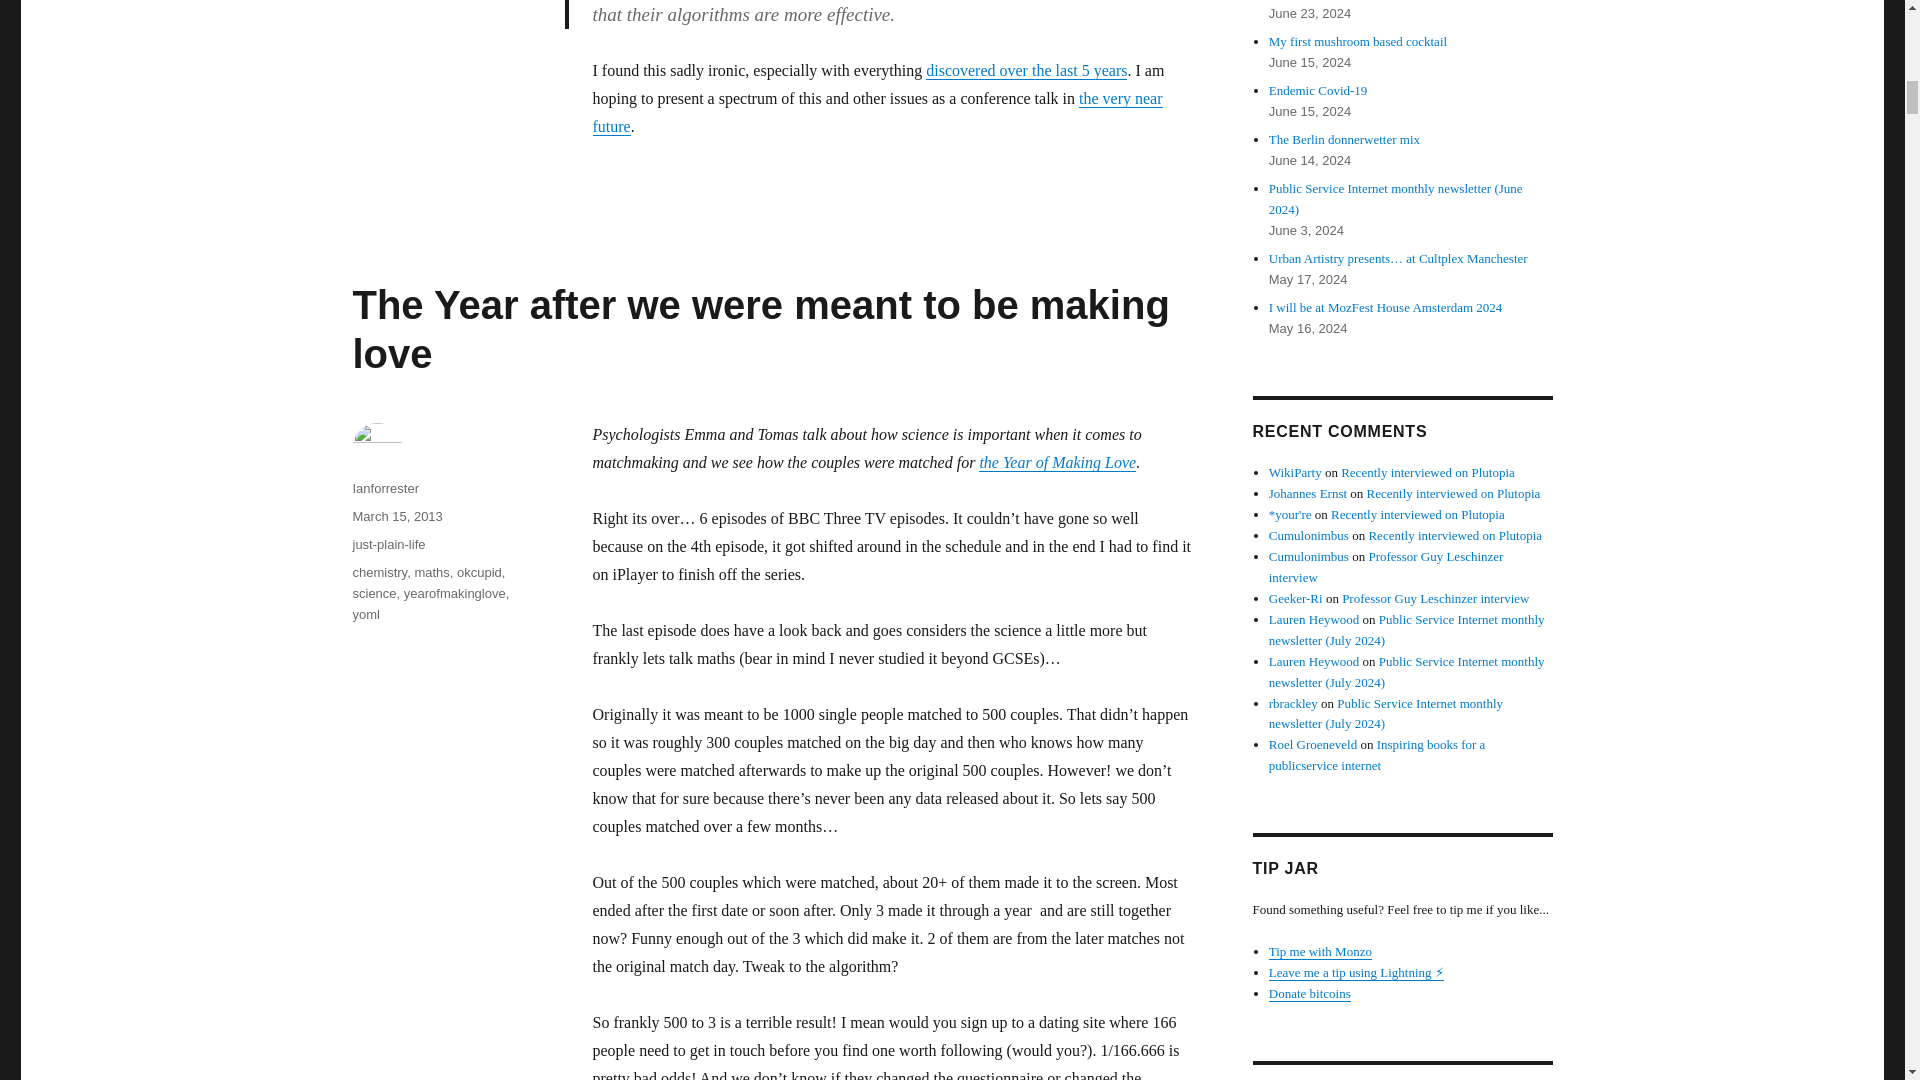  What do you see at coordinates (384, 488) in the screenshot?
I see `Ianforrester` at bounding box center [384, 488].